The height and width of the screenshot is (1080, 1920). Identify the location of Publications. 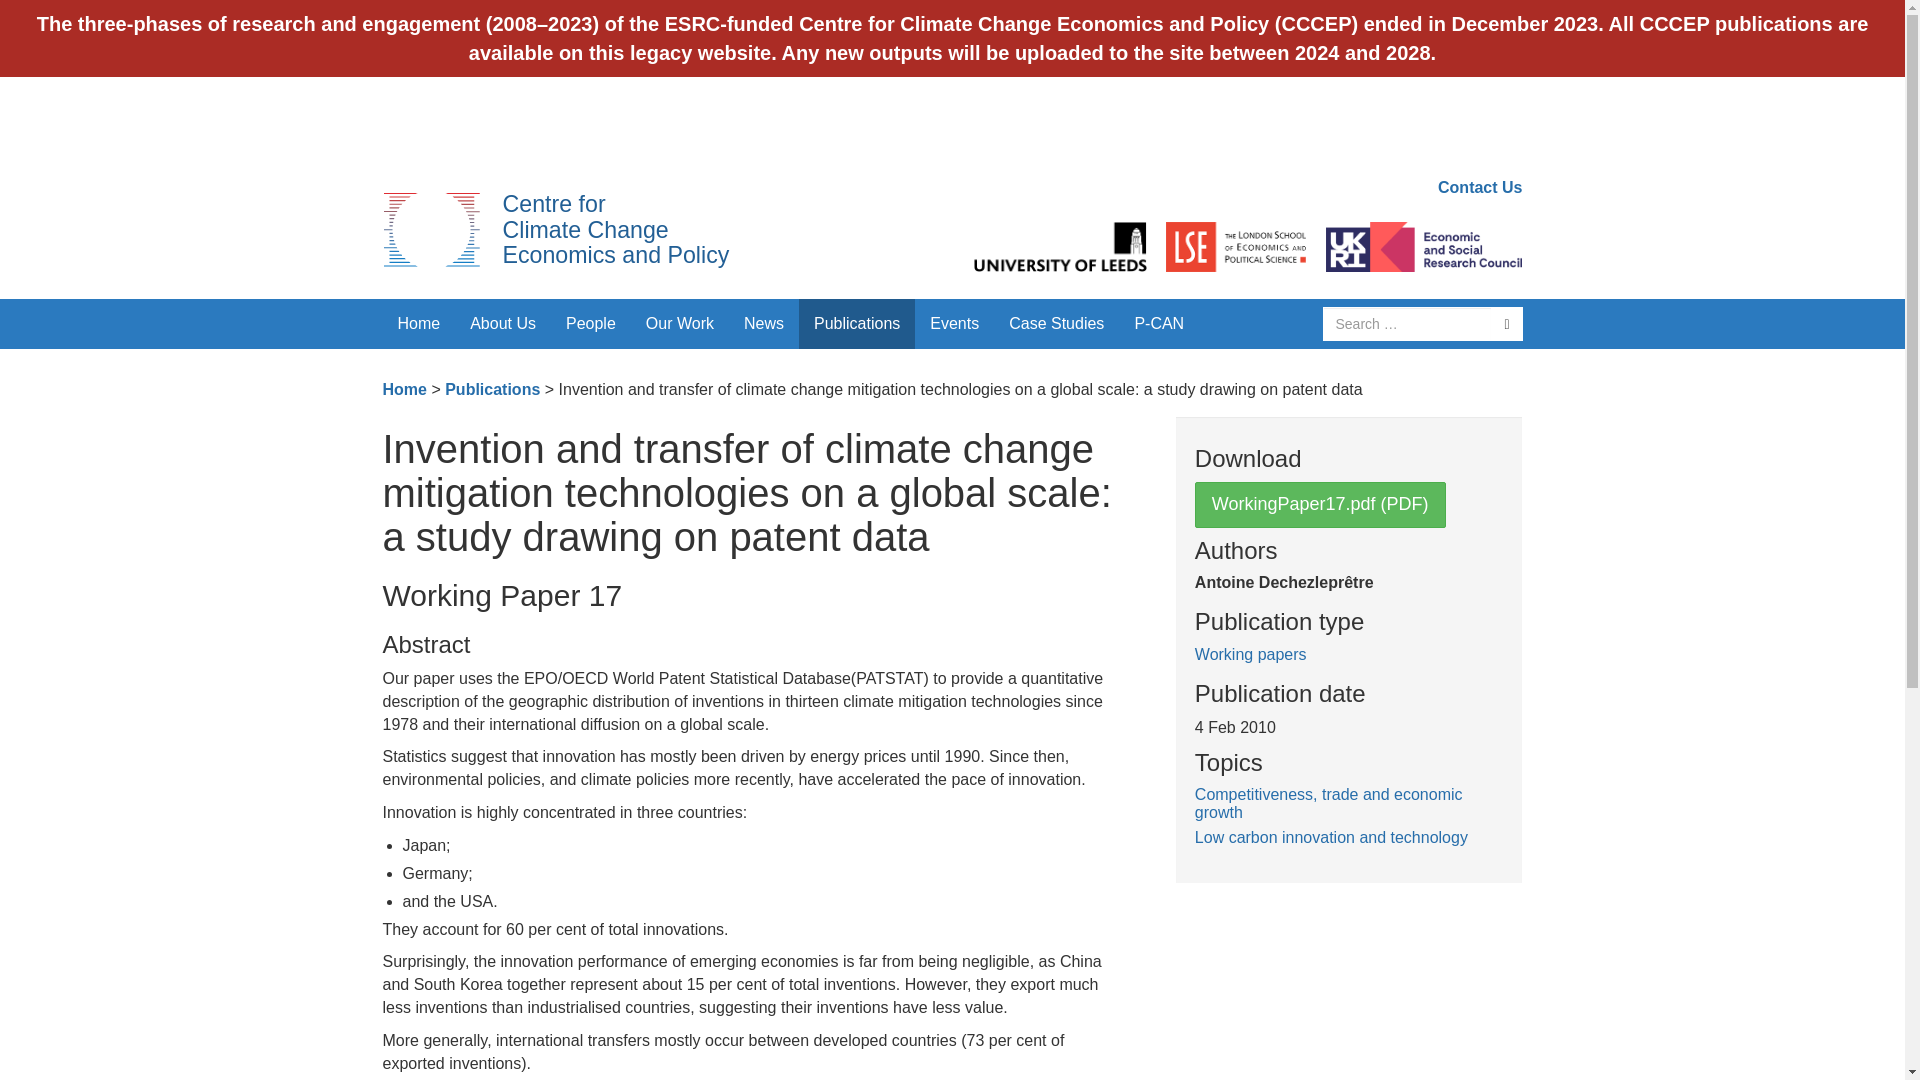
(856, 324).